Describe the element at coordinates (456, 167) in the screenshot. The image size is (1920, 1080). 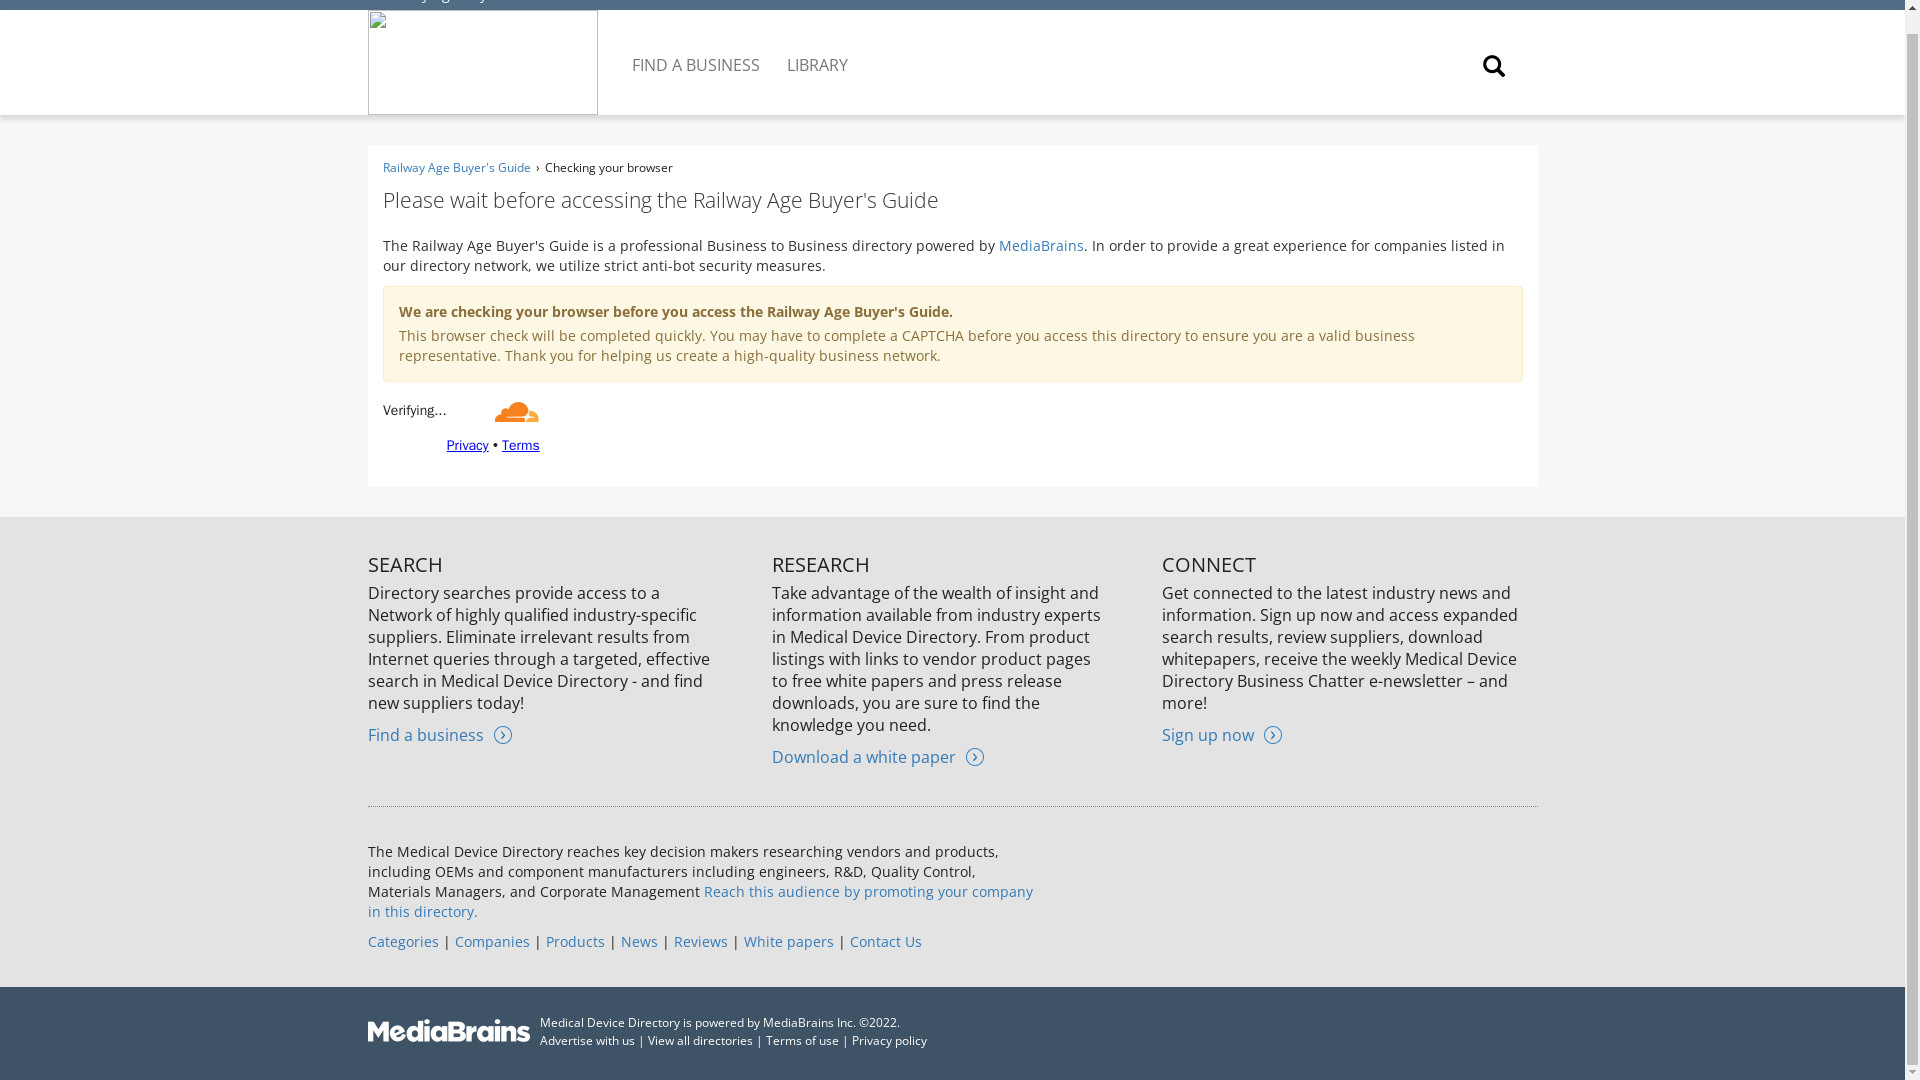
I see `Railway Age Buyer's Guide` at that location.